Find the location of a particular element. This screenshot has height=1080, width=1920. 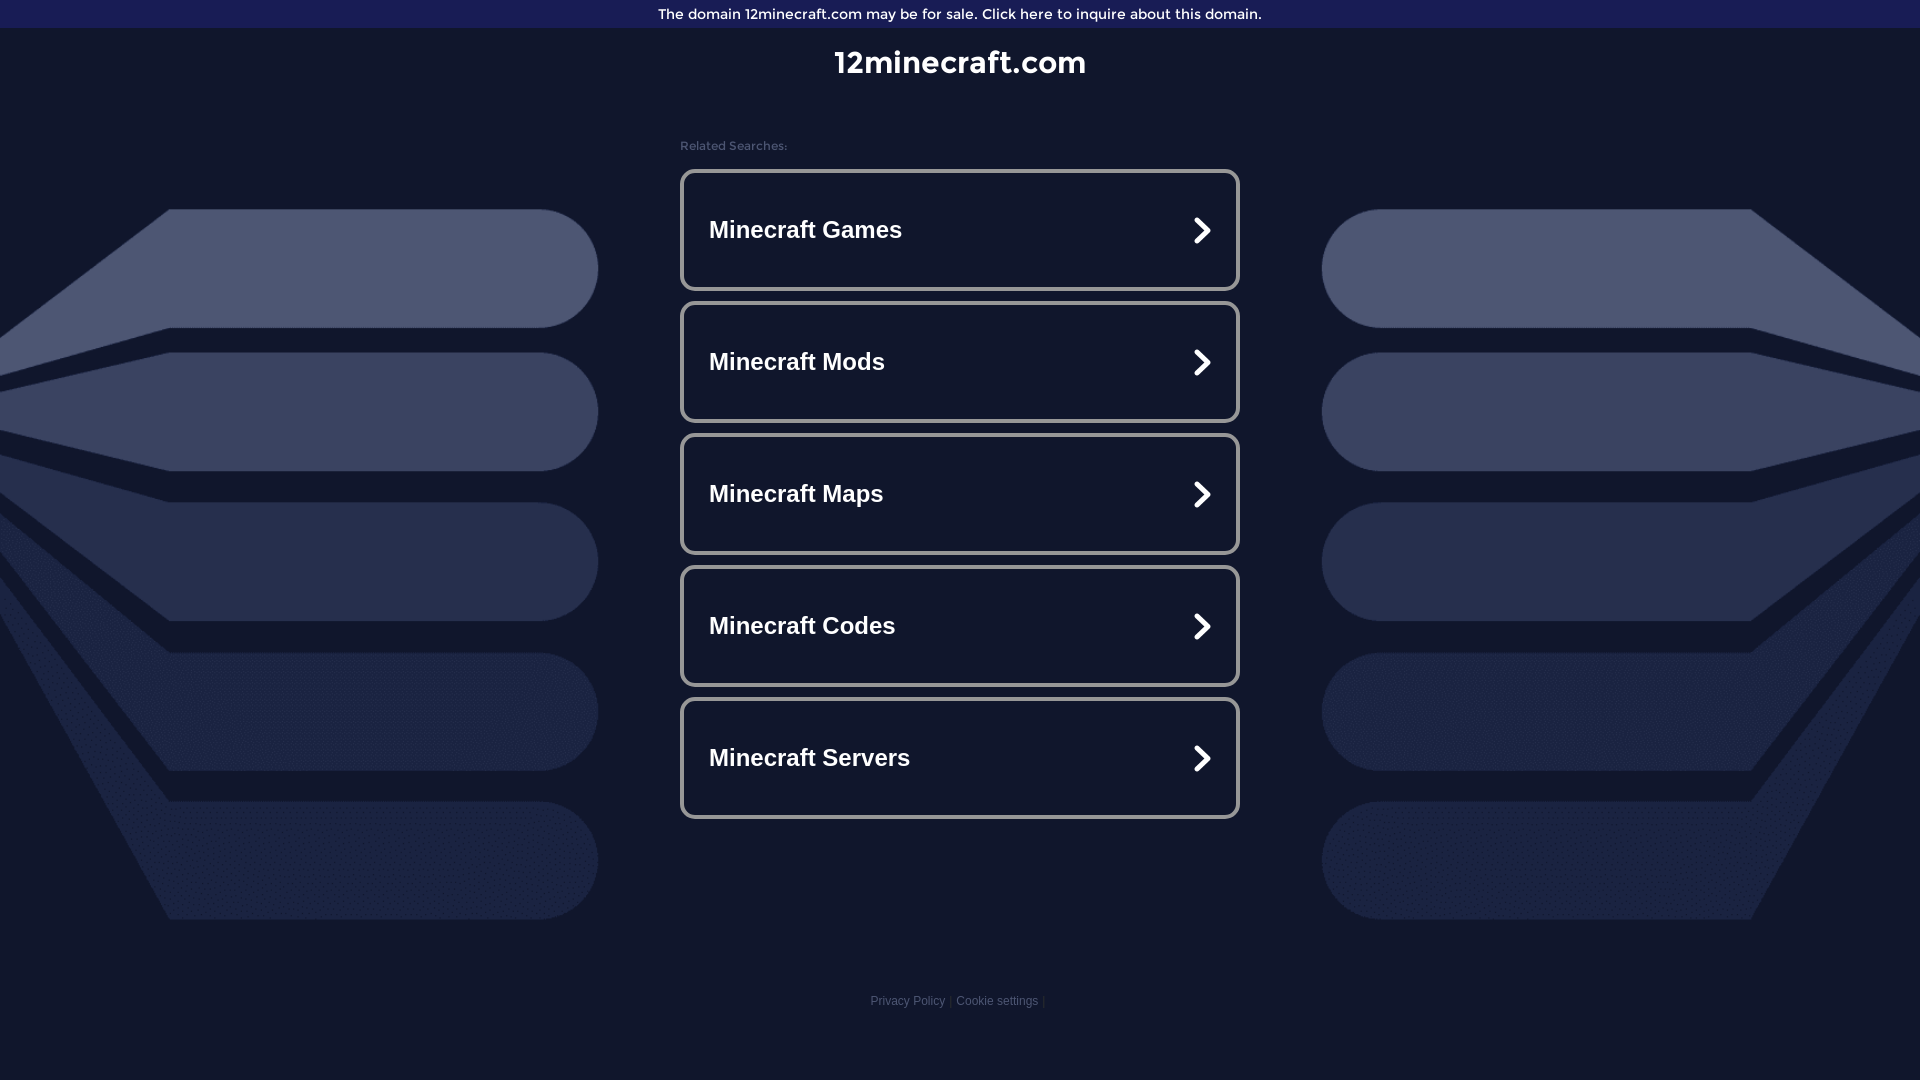

Minecraft Codes is located at coordinates (960, 626).